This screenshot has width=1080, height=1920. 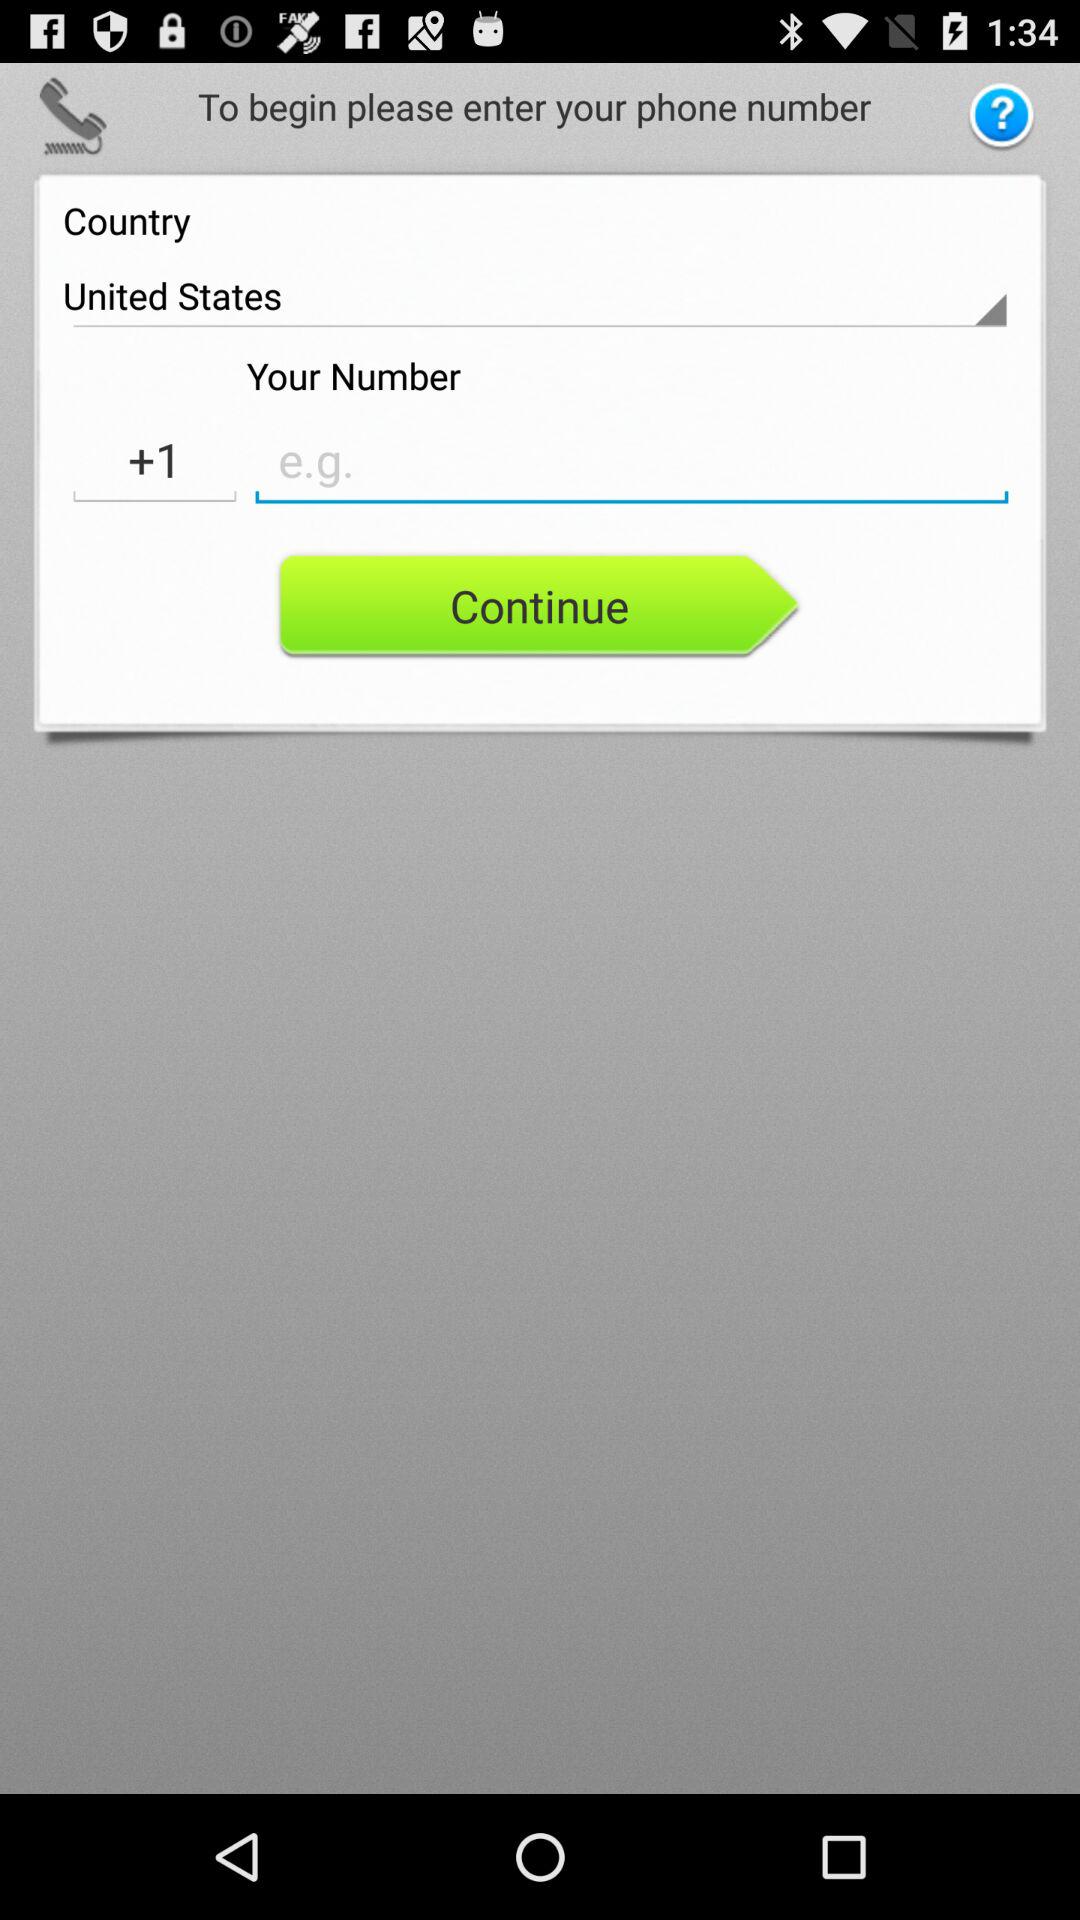 What do you see at coordinates (632, 460) in the screenshot?
I see `fill in box for phone number` at bounding box center [632, 460].